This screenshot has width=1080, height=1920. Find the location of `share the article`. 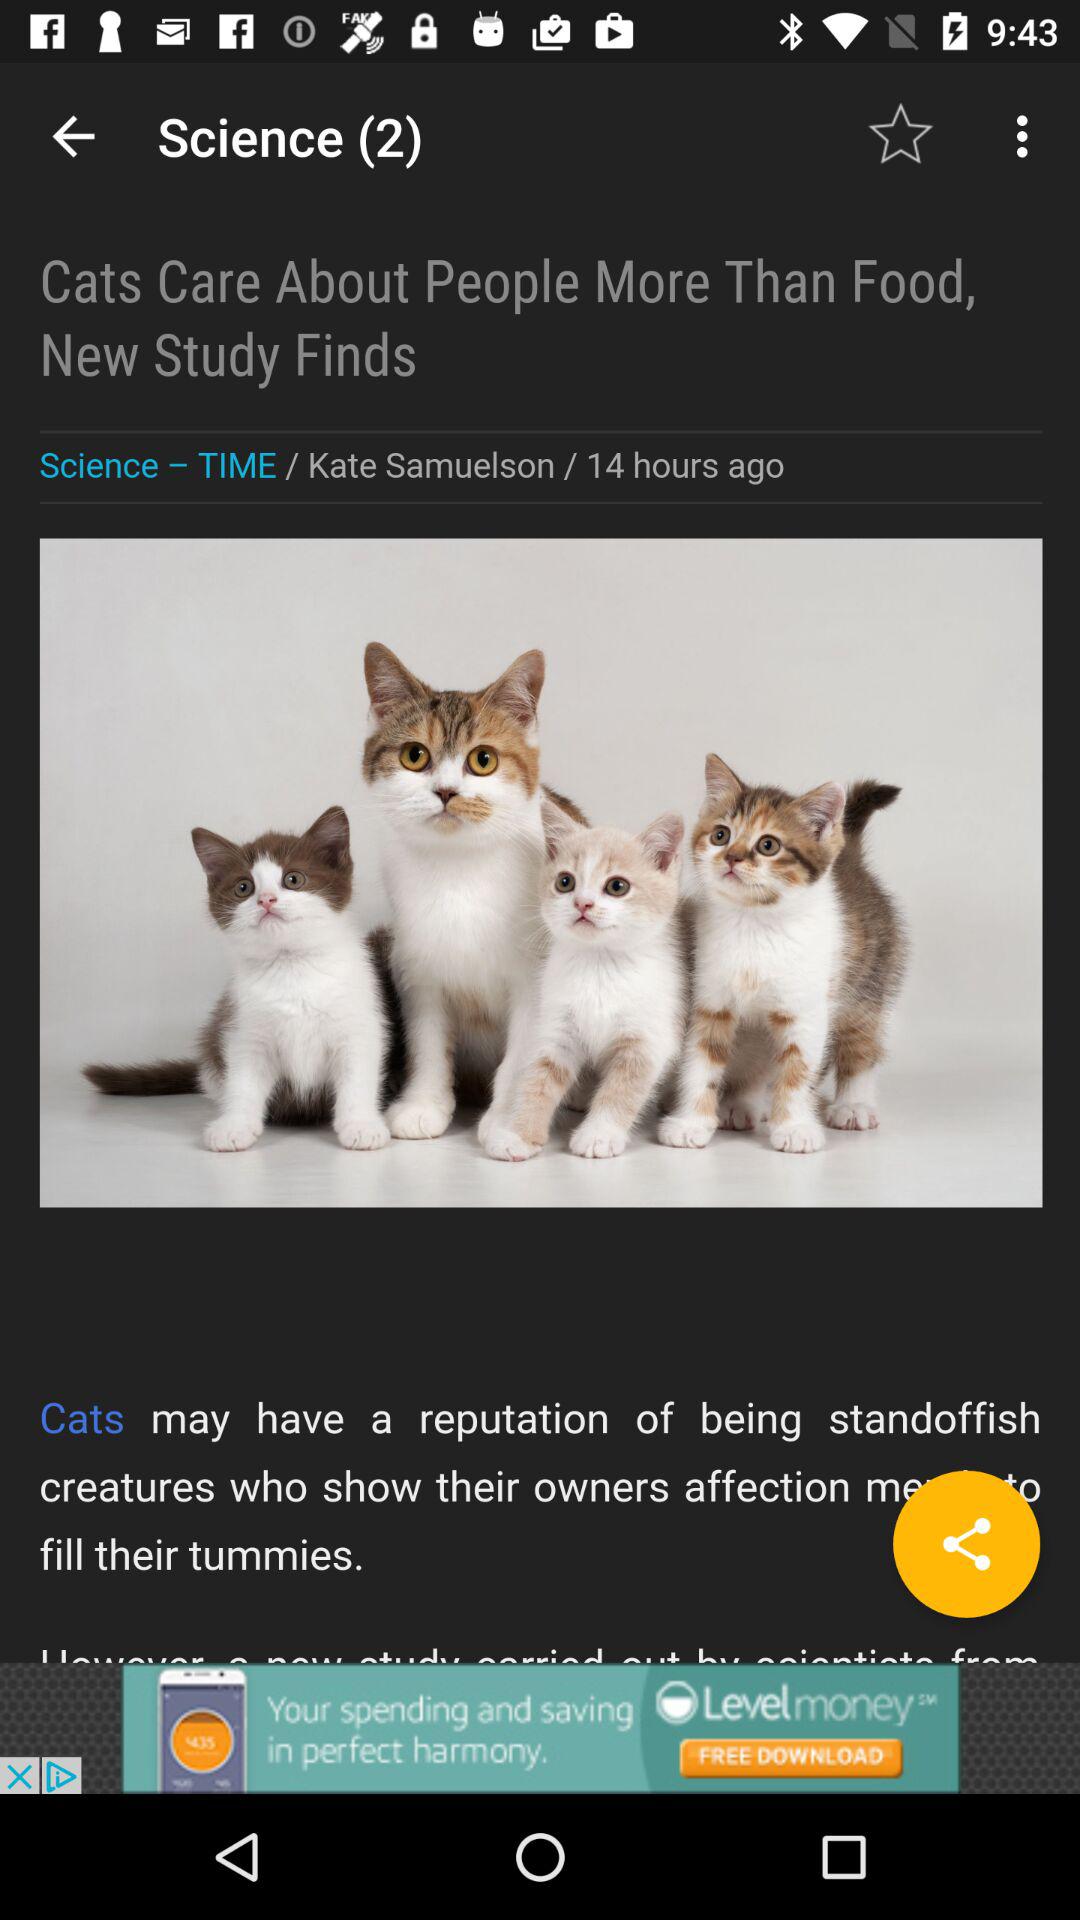

share the article is located at coordinates (966, 1544).